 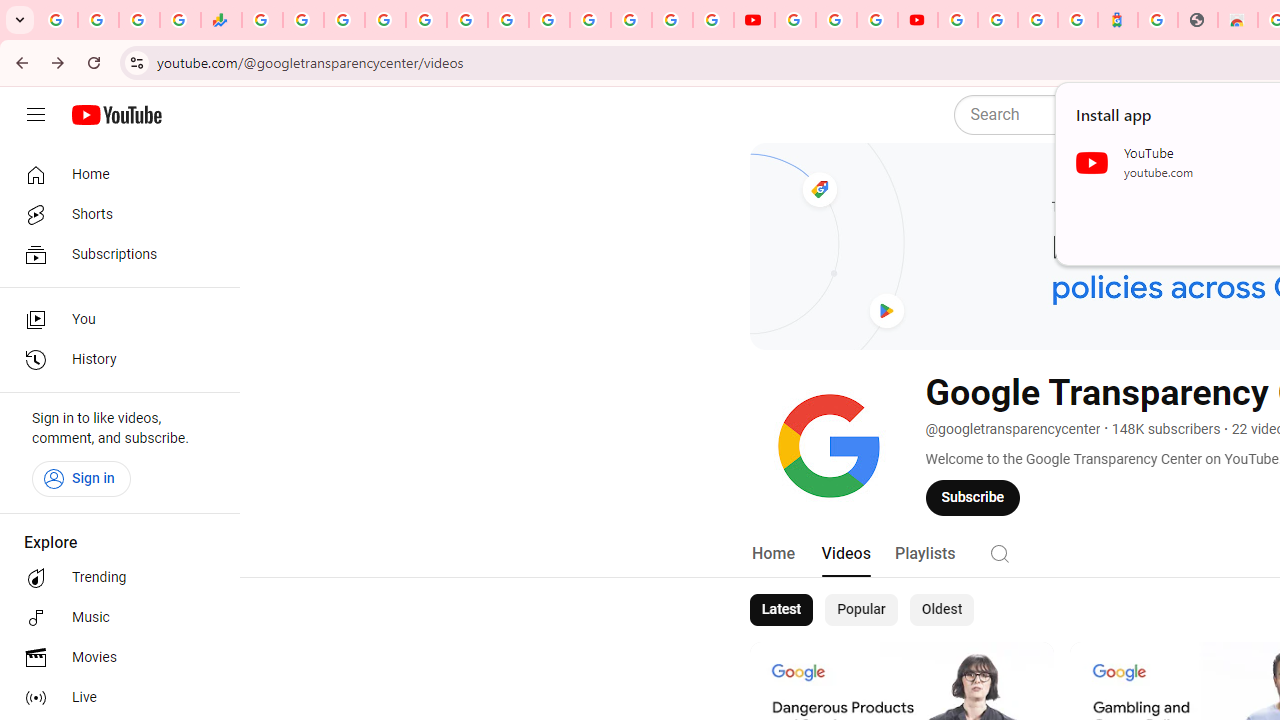 I want to click on Sign in - Google Accounts, so click(x=672, y=20).